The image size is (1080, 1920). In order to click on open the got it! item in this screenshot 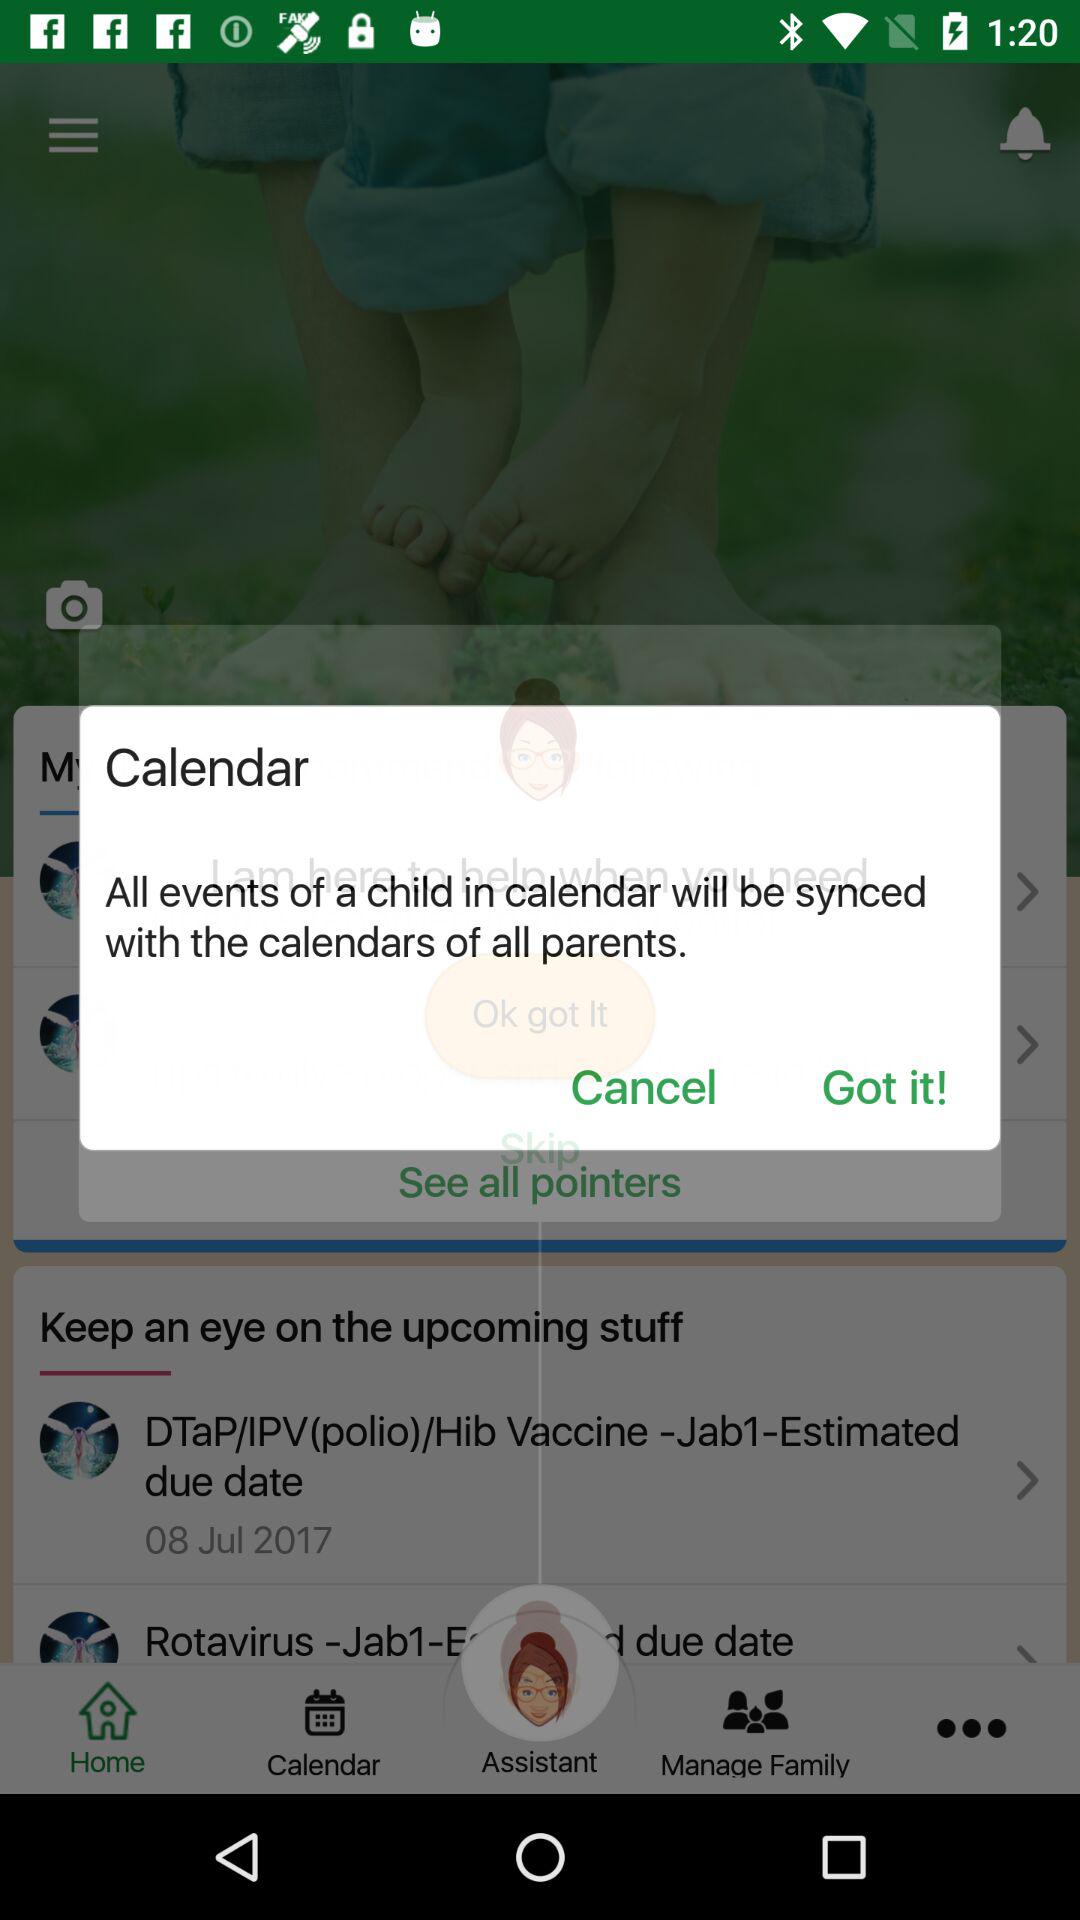, I will do `click(885, 1090)`.